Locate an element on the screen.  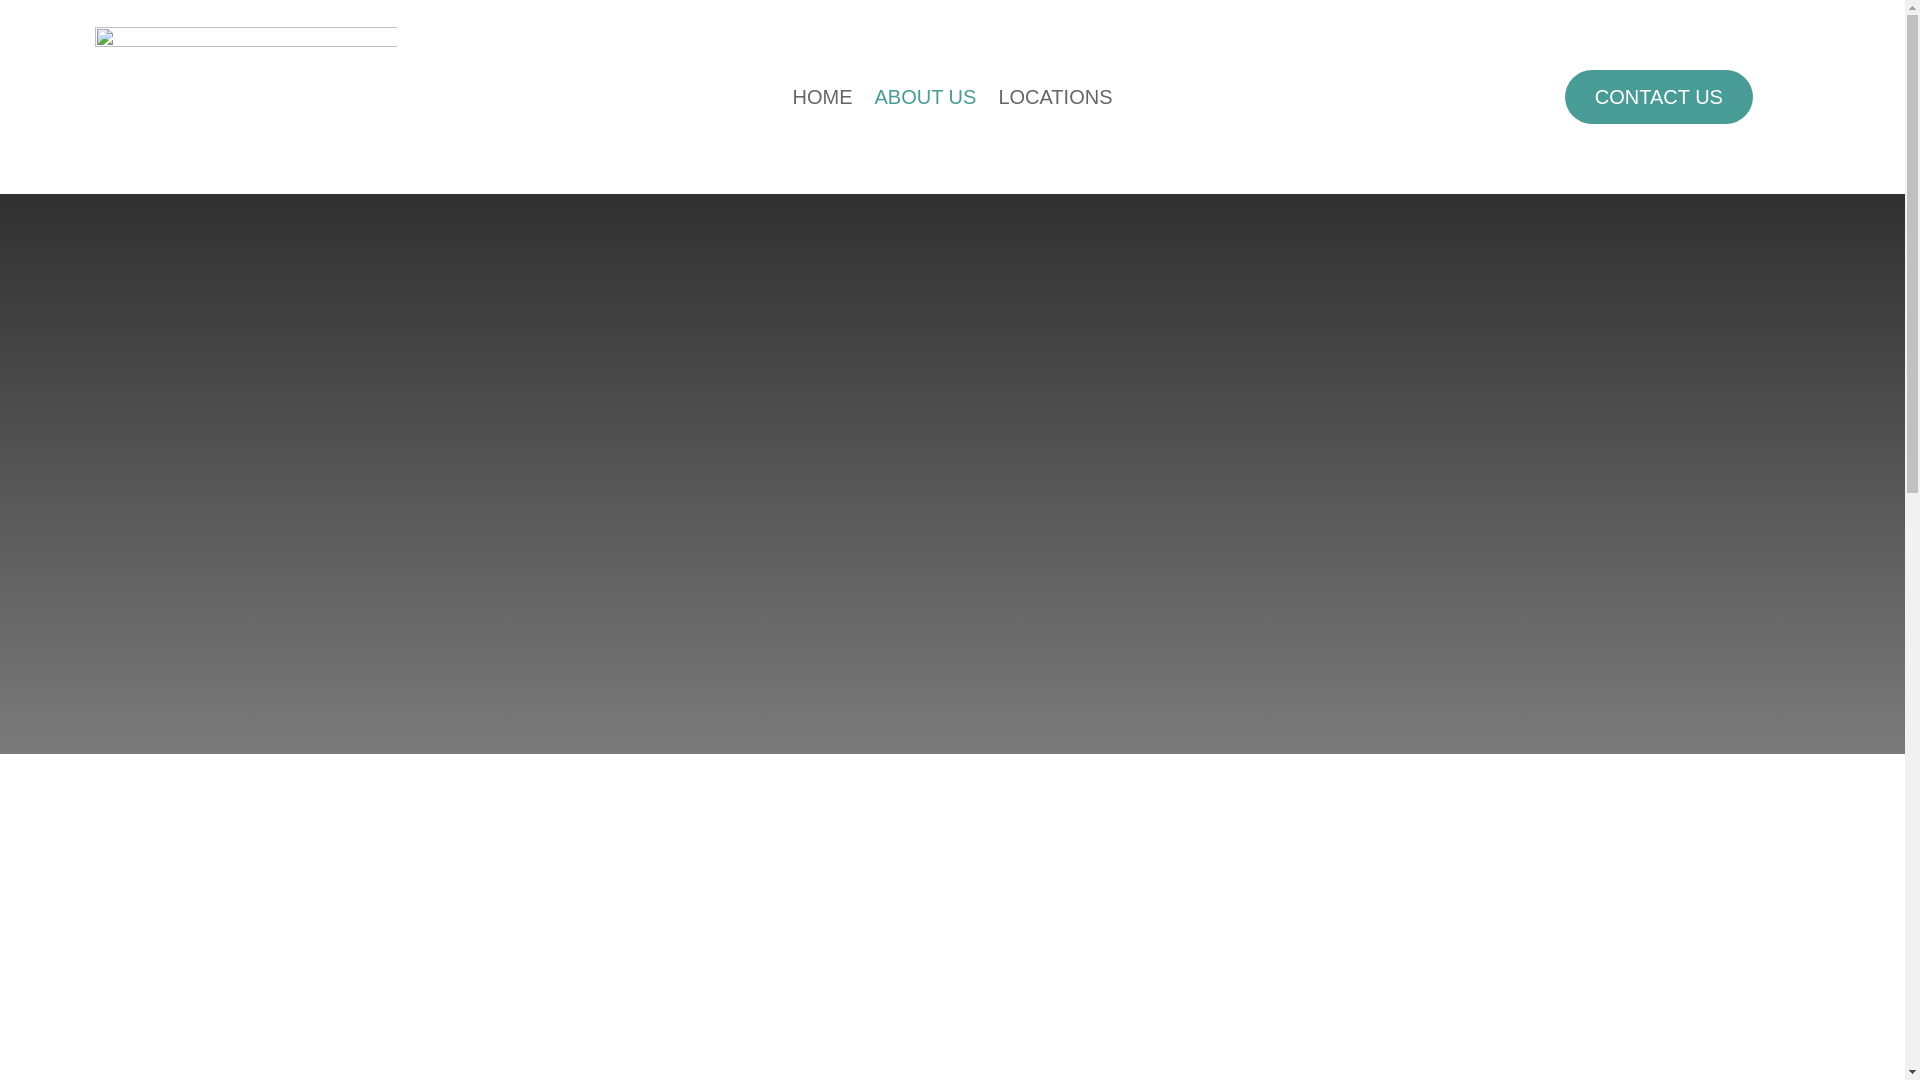
landmark-title is located at coordinates (246, 97).